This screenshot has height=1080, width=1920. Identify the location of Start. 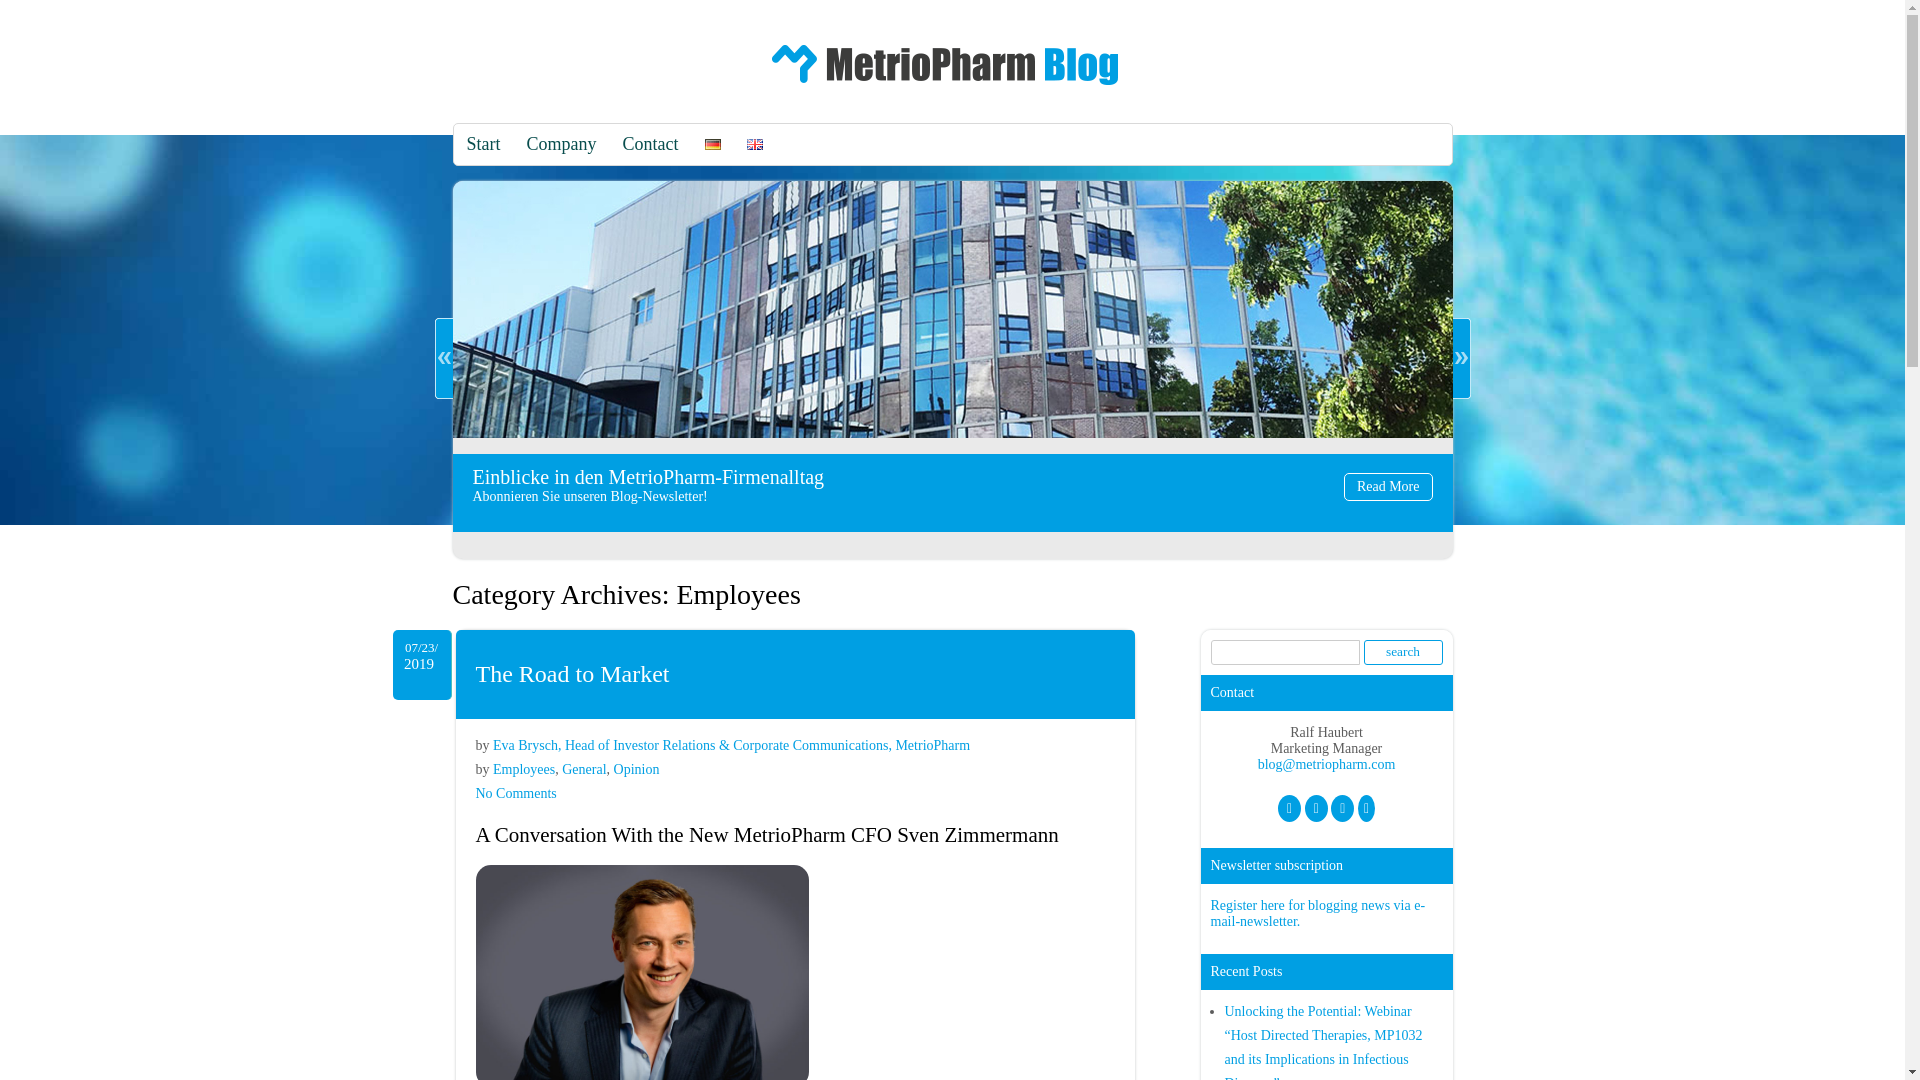
(484, 144).